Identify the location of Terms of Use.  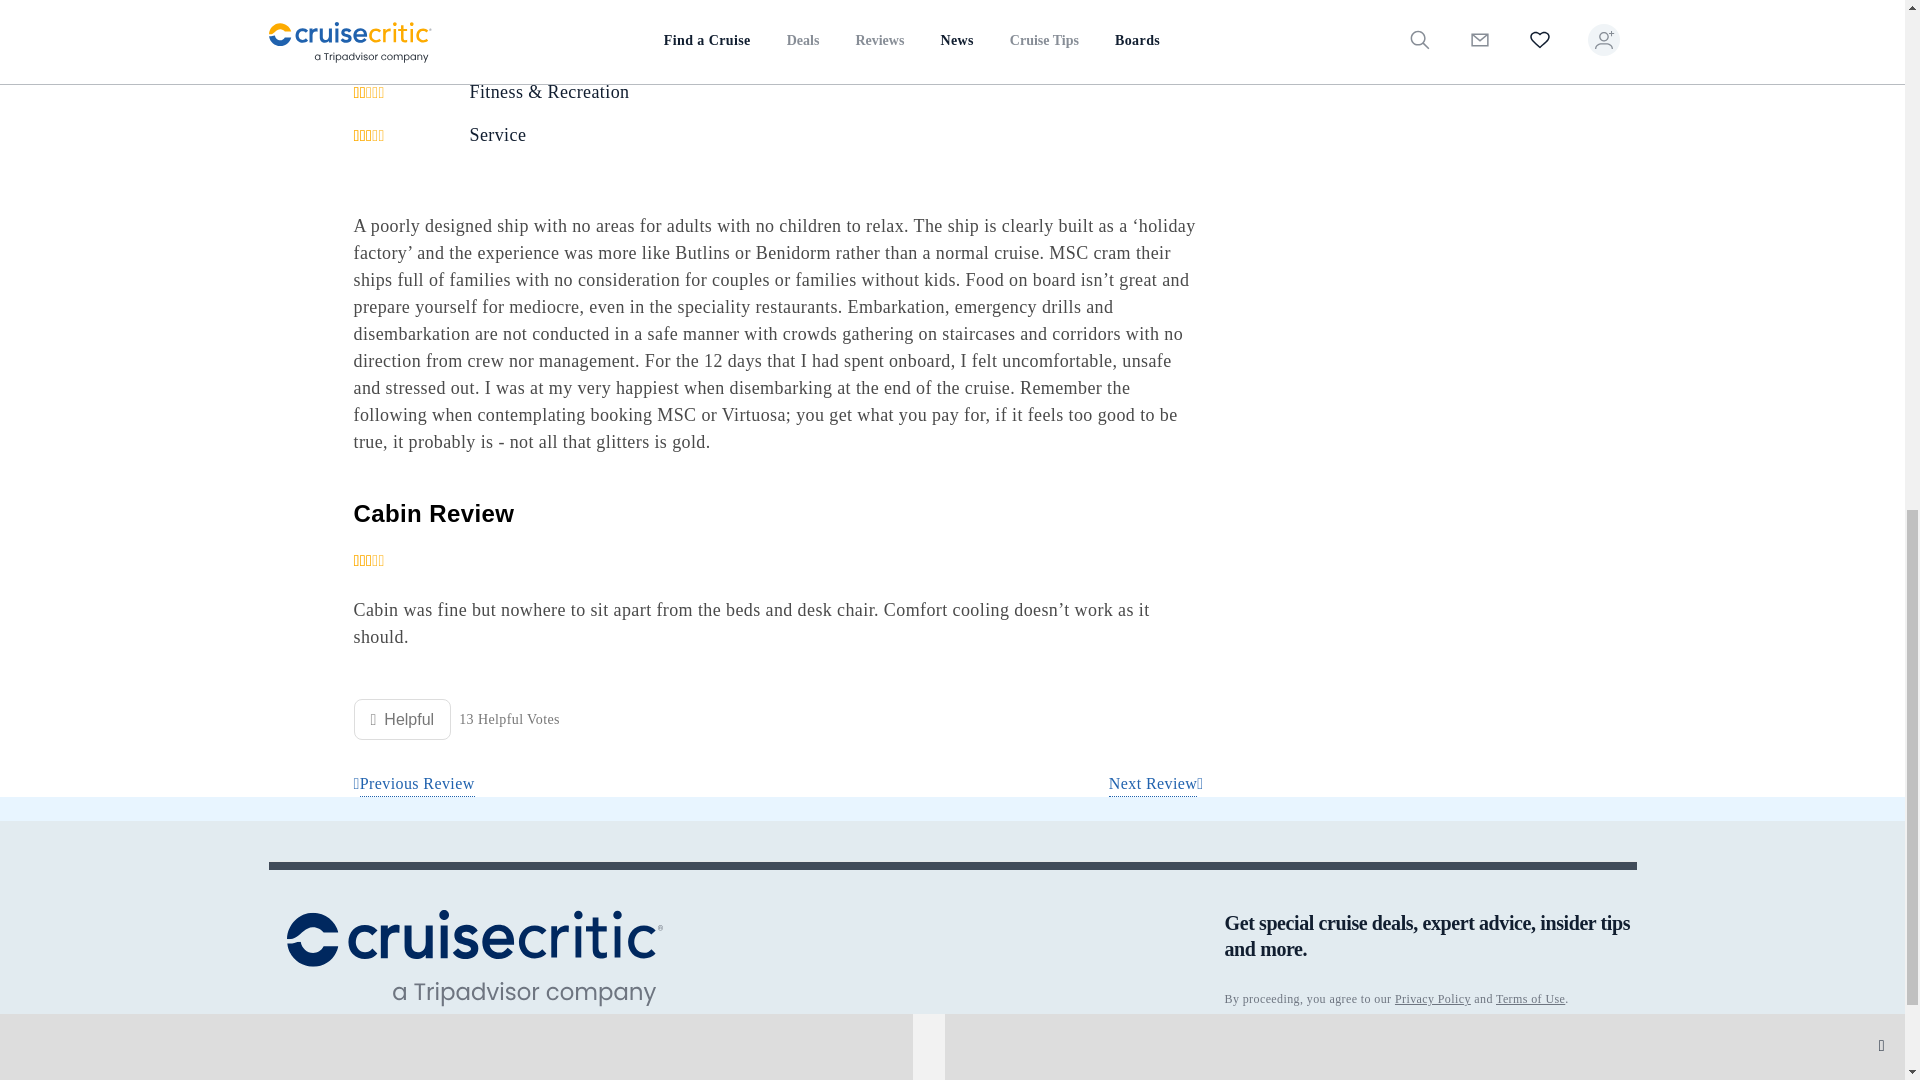
(1530, 998).